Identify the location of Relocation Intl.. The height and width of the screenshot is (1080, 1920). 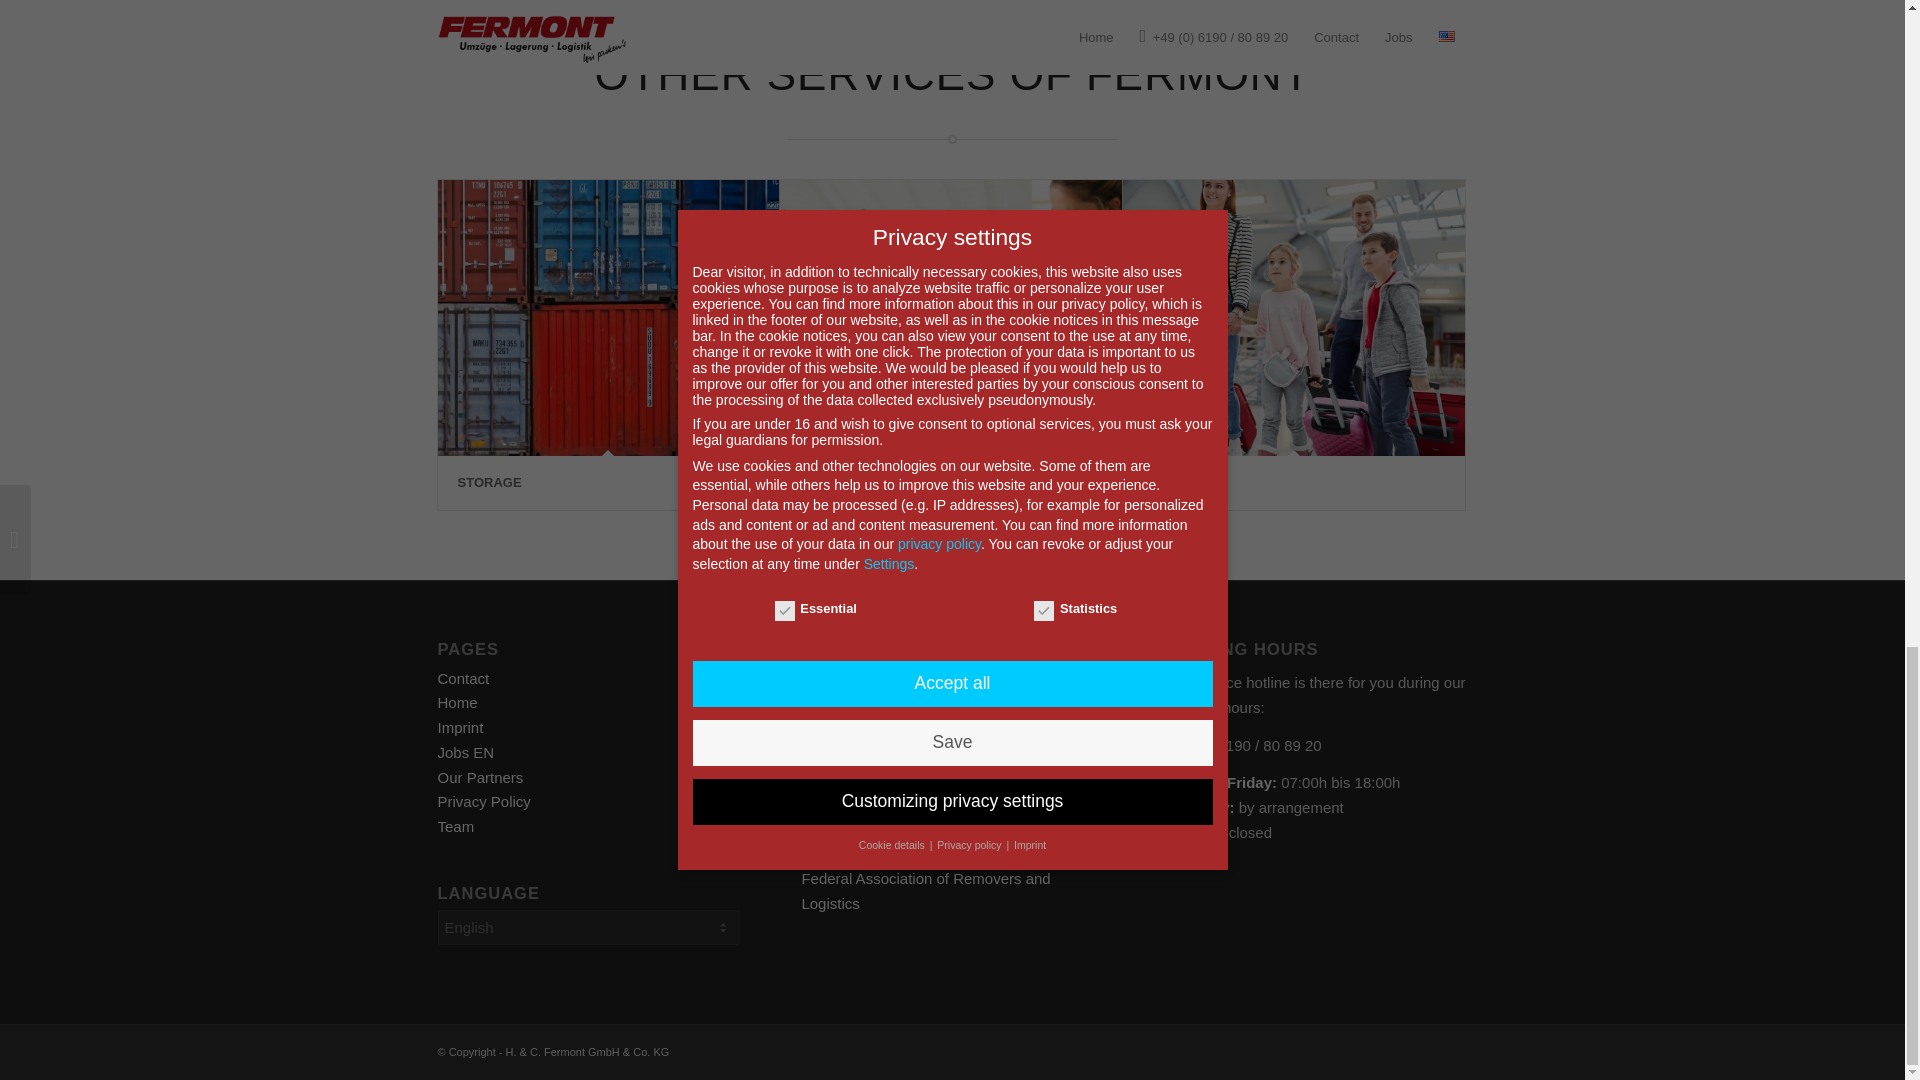
(901, 682).